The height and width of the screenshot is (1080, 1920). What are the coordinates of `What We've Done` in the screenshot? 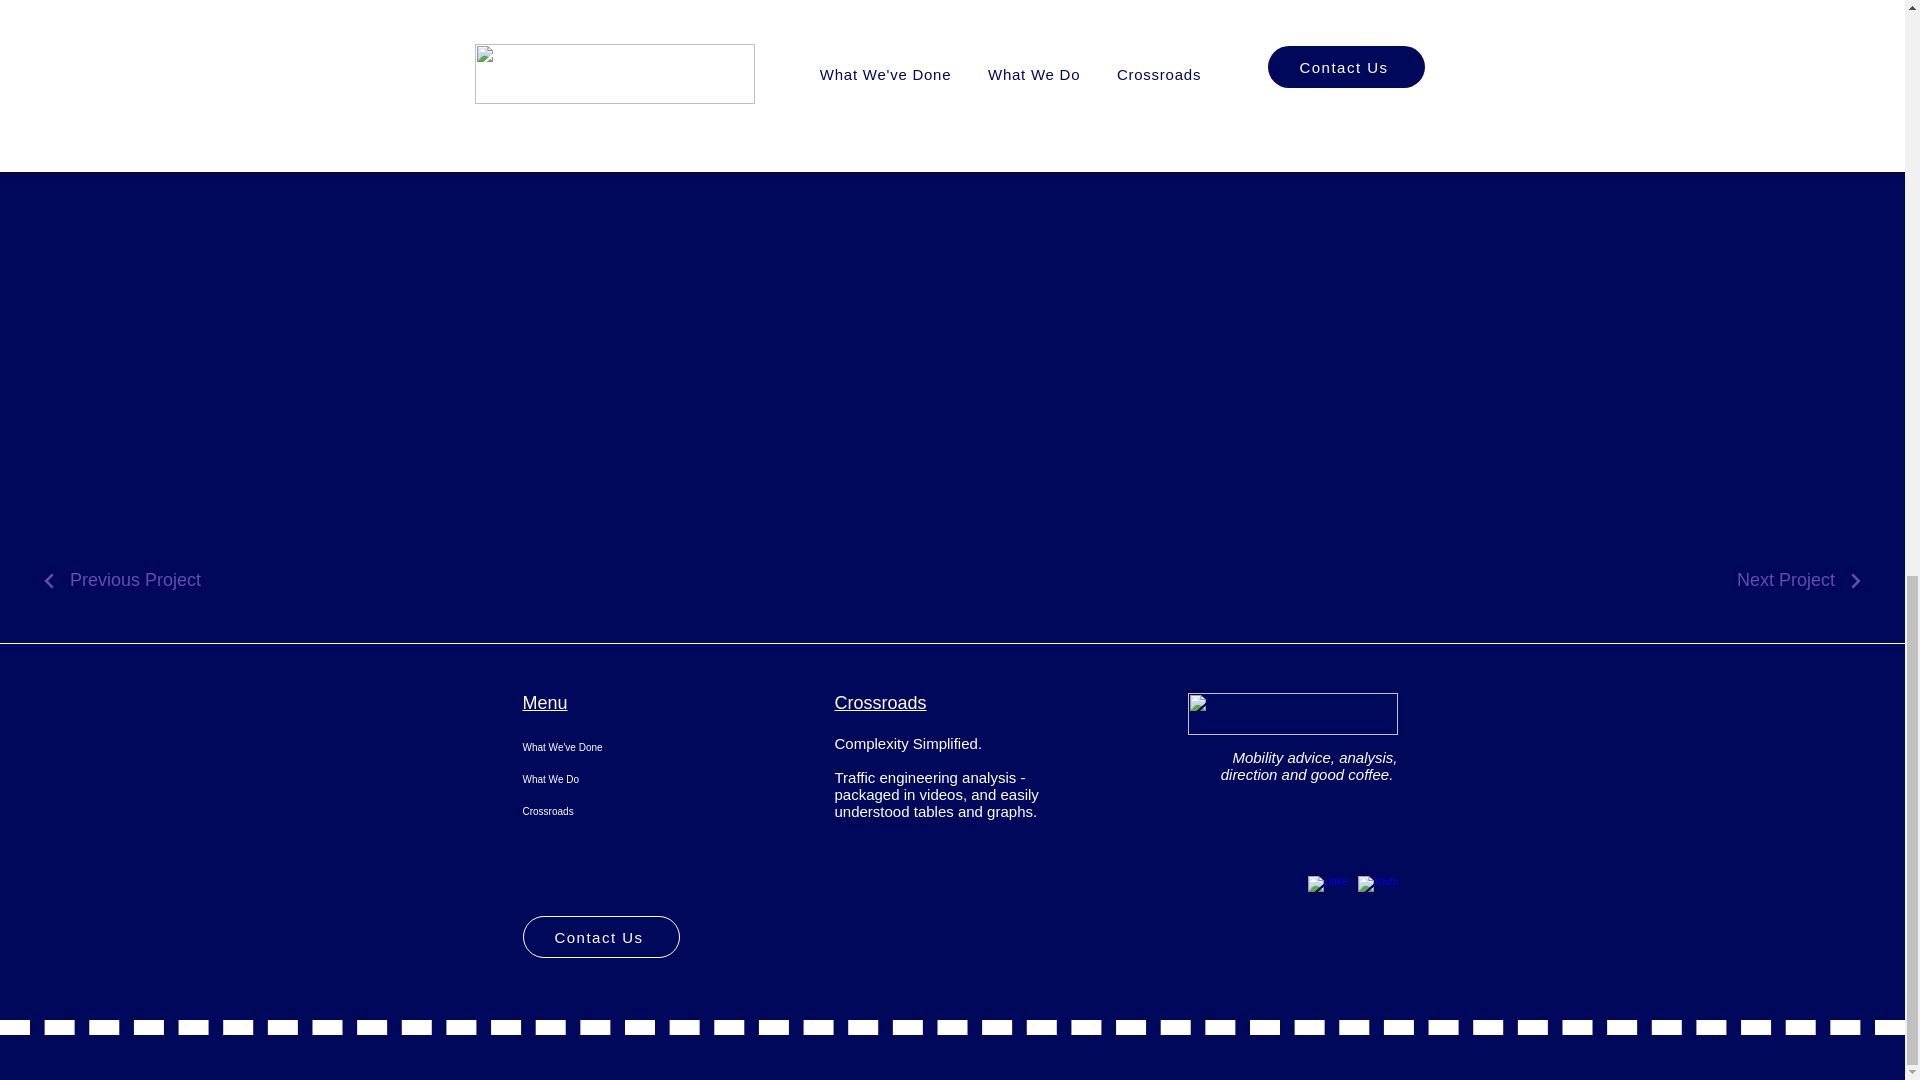 It's located at (626, 748).